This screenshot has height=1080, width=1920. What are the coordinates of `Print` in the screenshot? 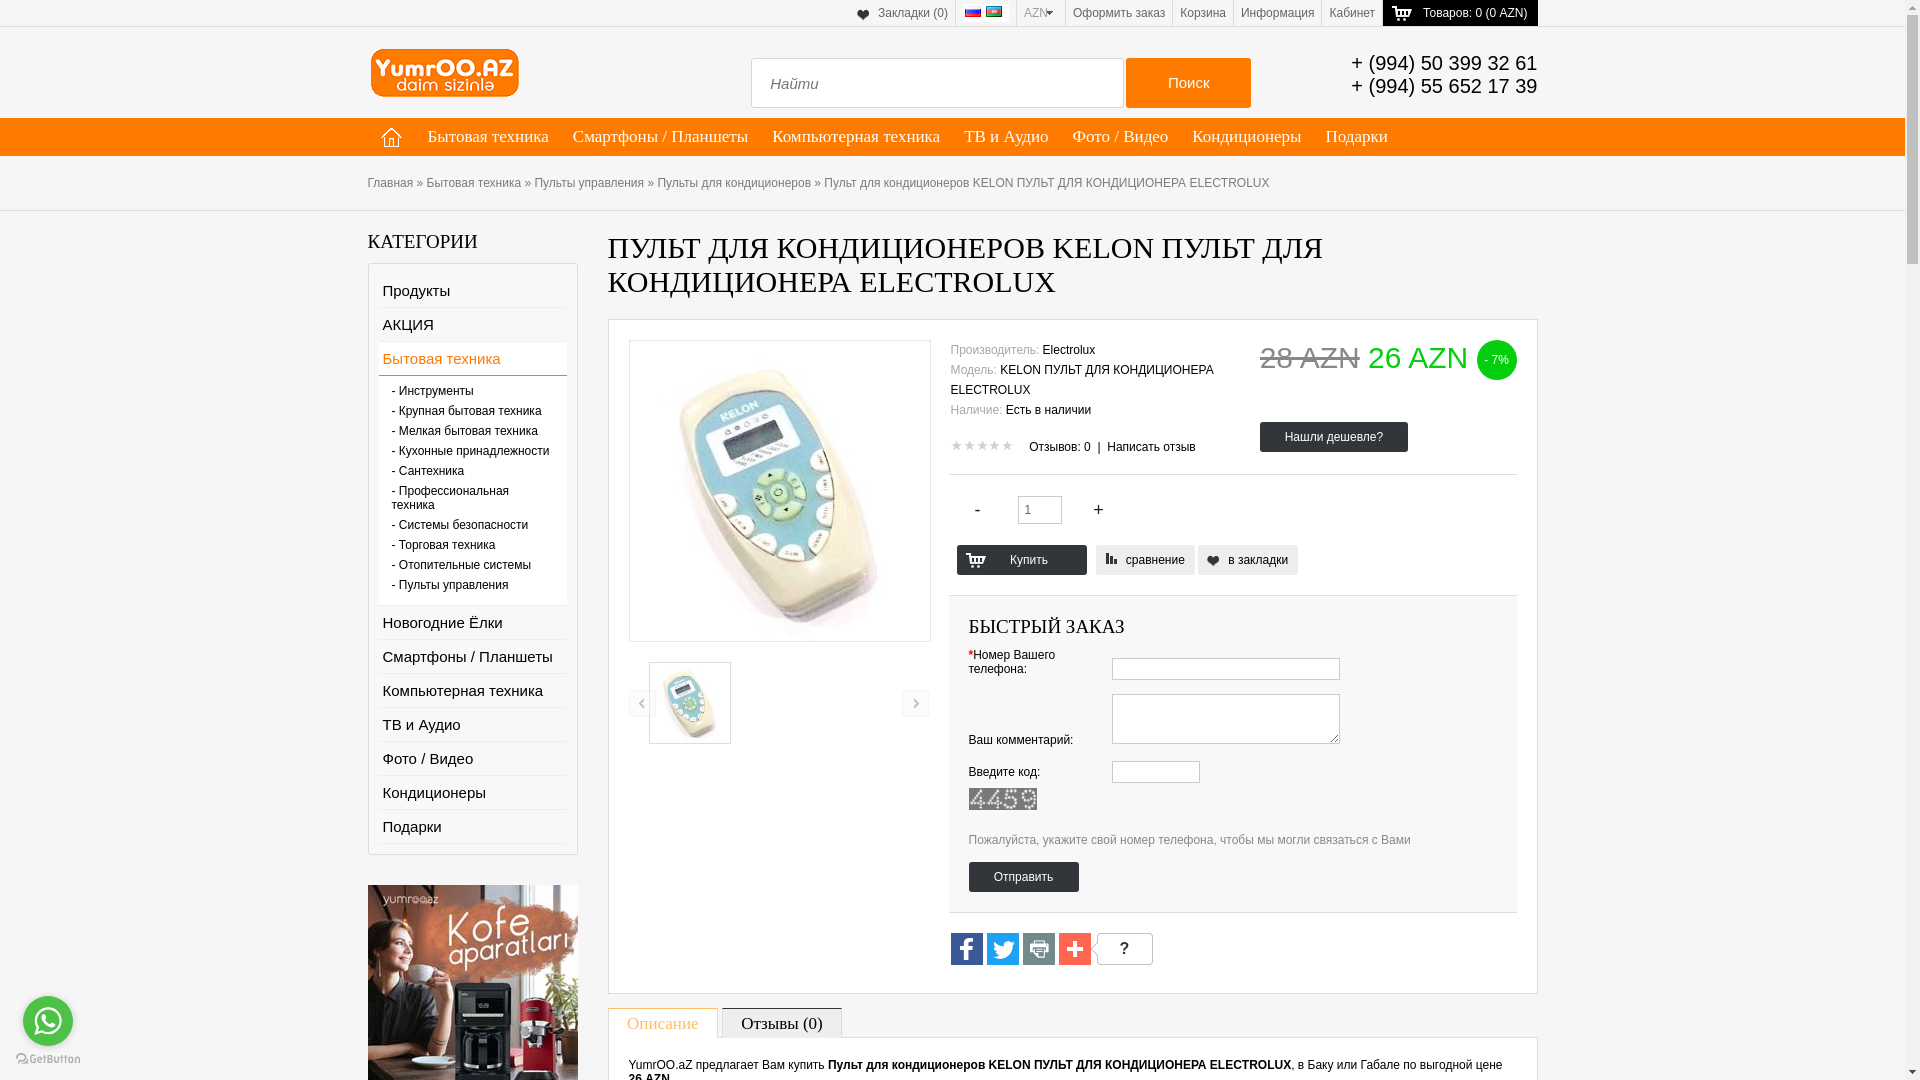 It's located at (1038, 949).